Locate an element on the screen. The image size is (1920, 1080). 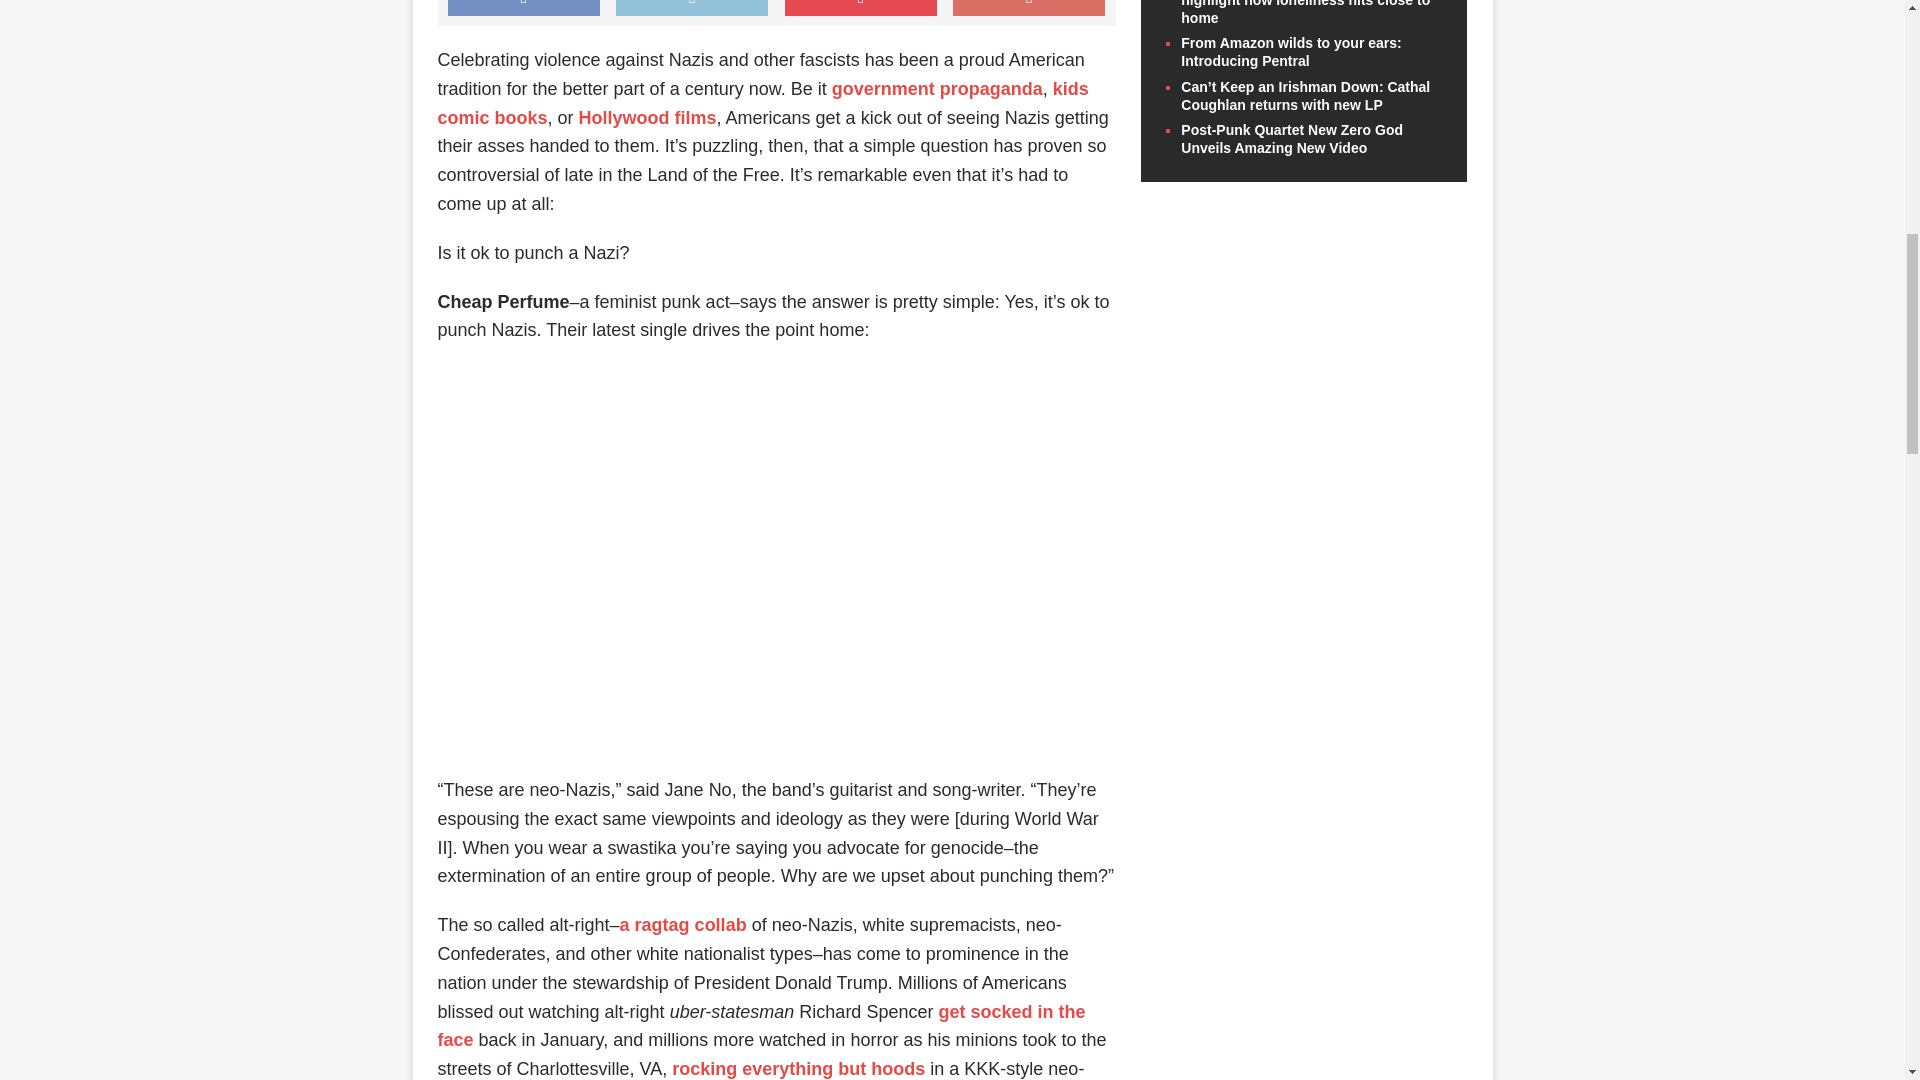
kids comic books is located at coordinates (762, 103).